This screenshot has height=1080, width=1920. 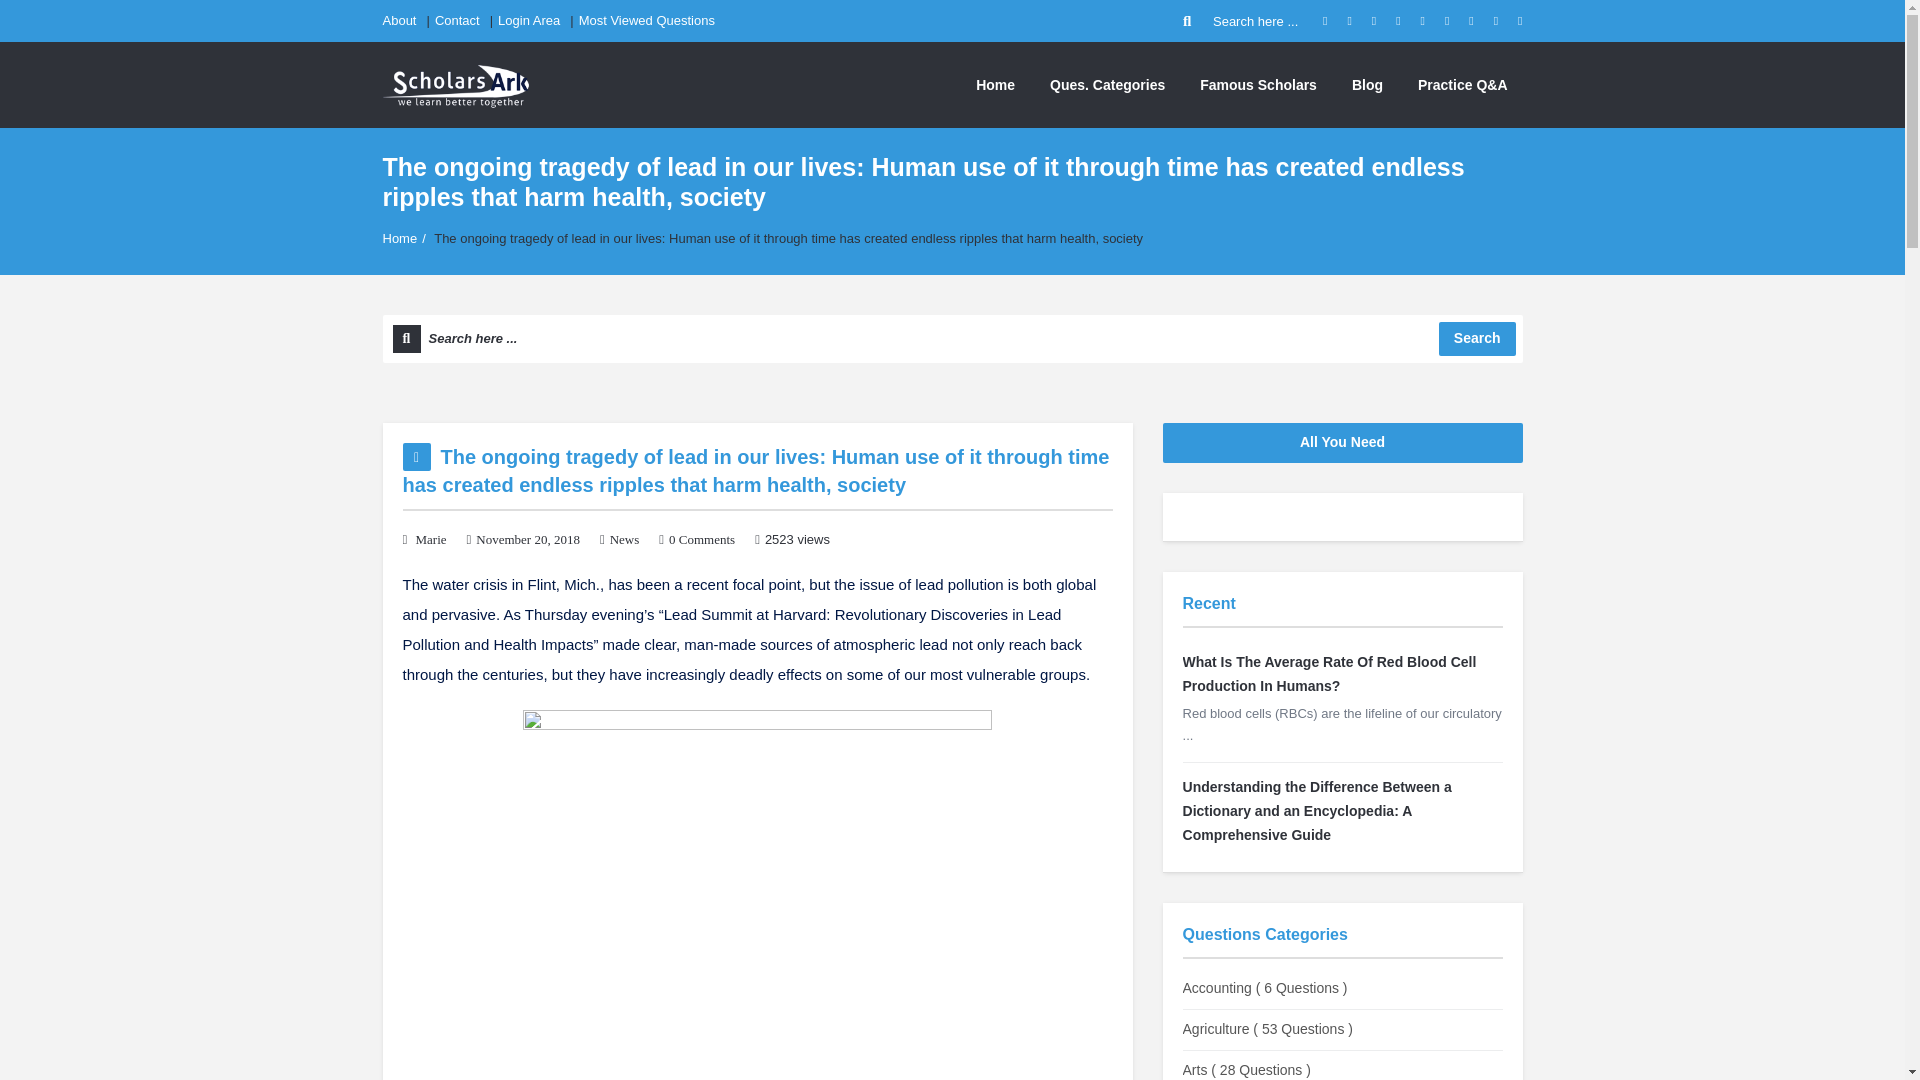 I want to click on Search here ..., so click(x=1242, y=21).